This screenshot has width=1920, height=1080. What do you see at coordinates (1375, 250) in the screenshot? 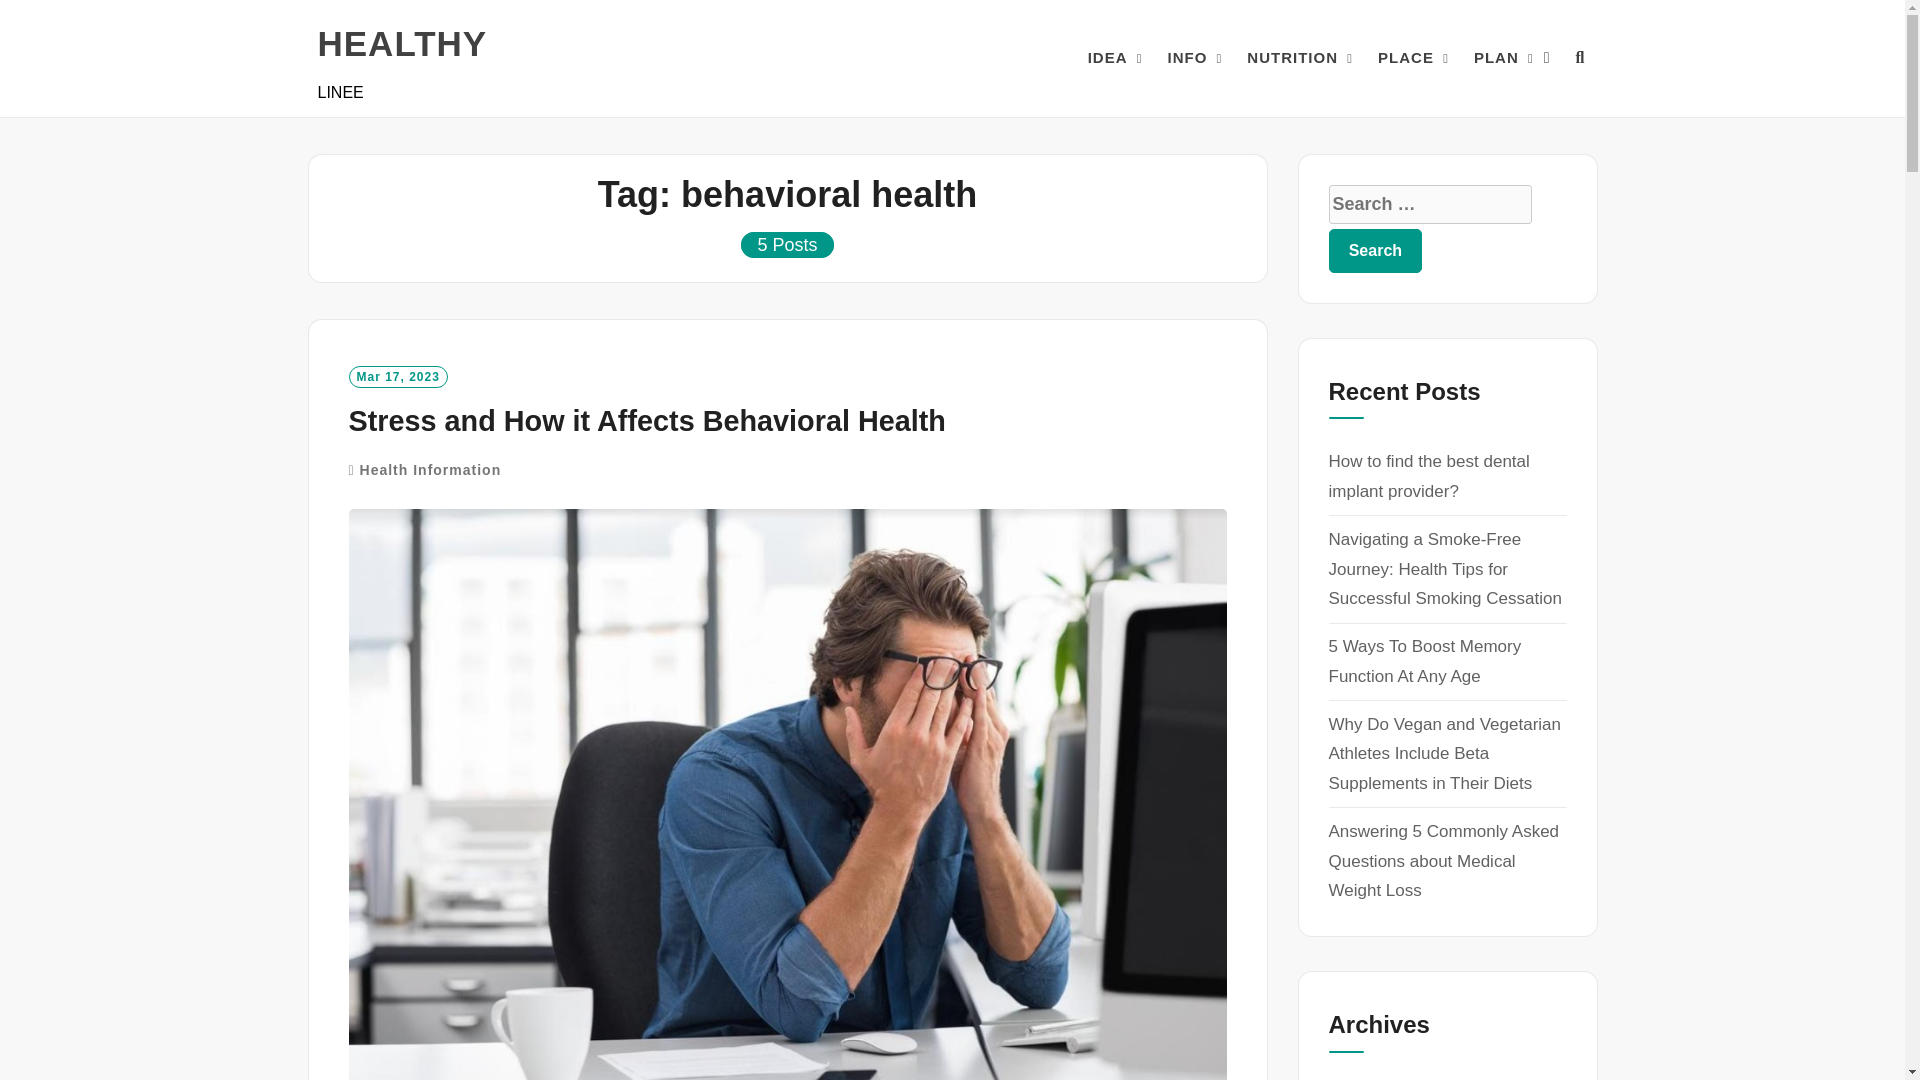
I see `Search` at bounding box center [1375, 250].